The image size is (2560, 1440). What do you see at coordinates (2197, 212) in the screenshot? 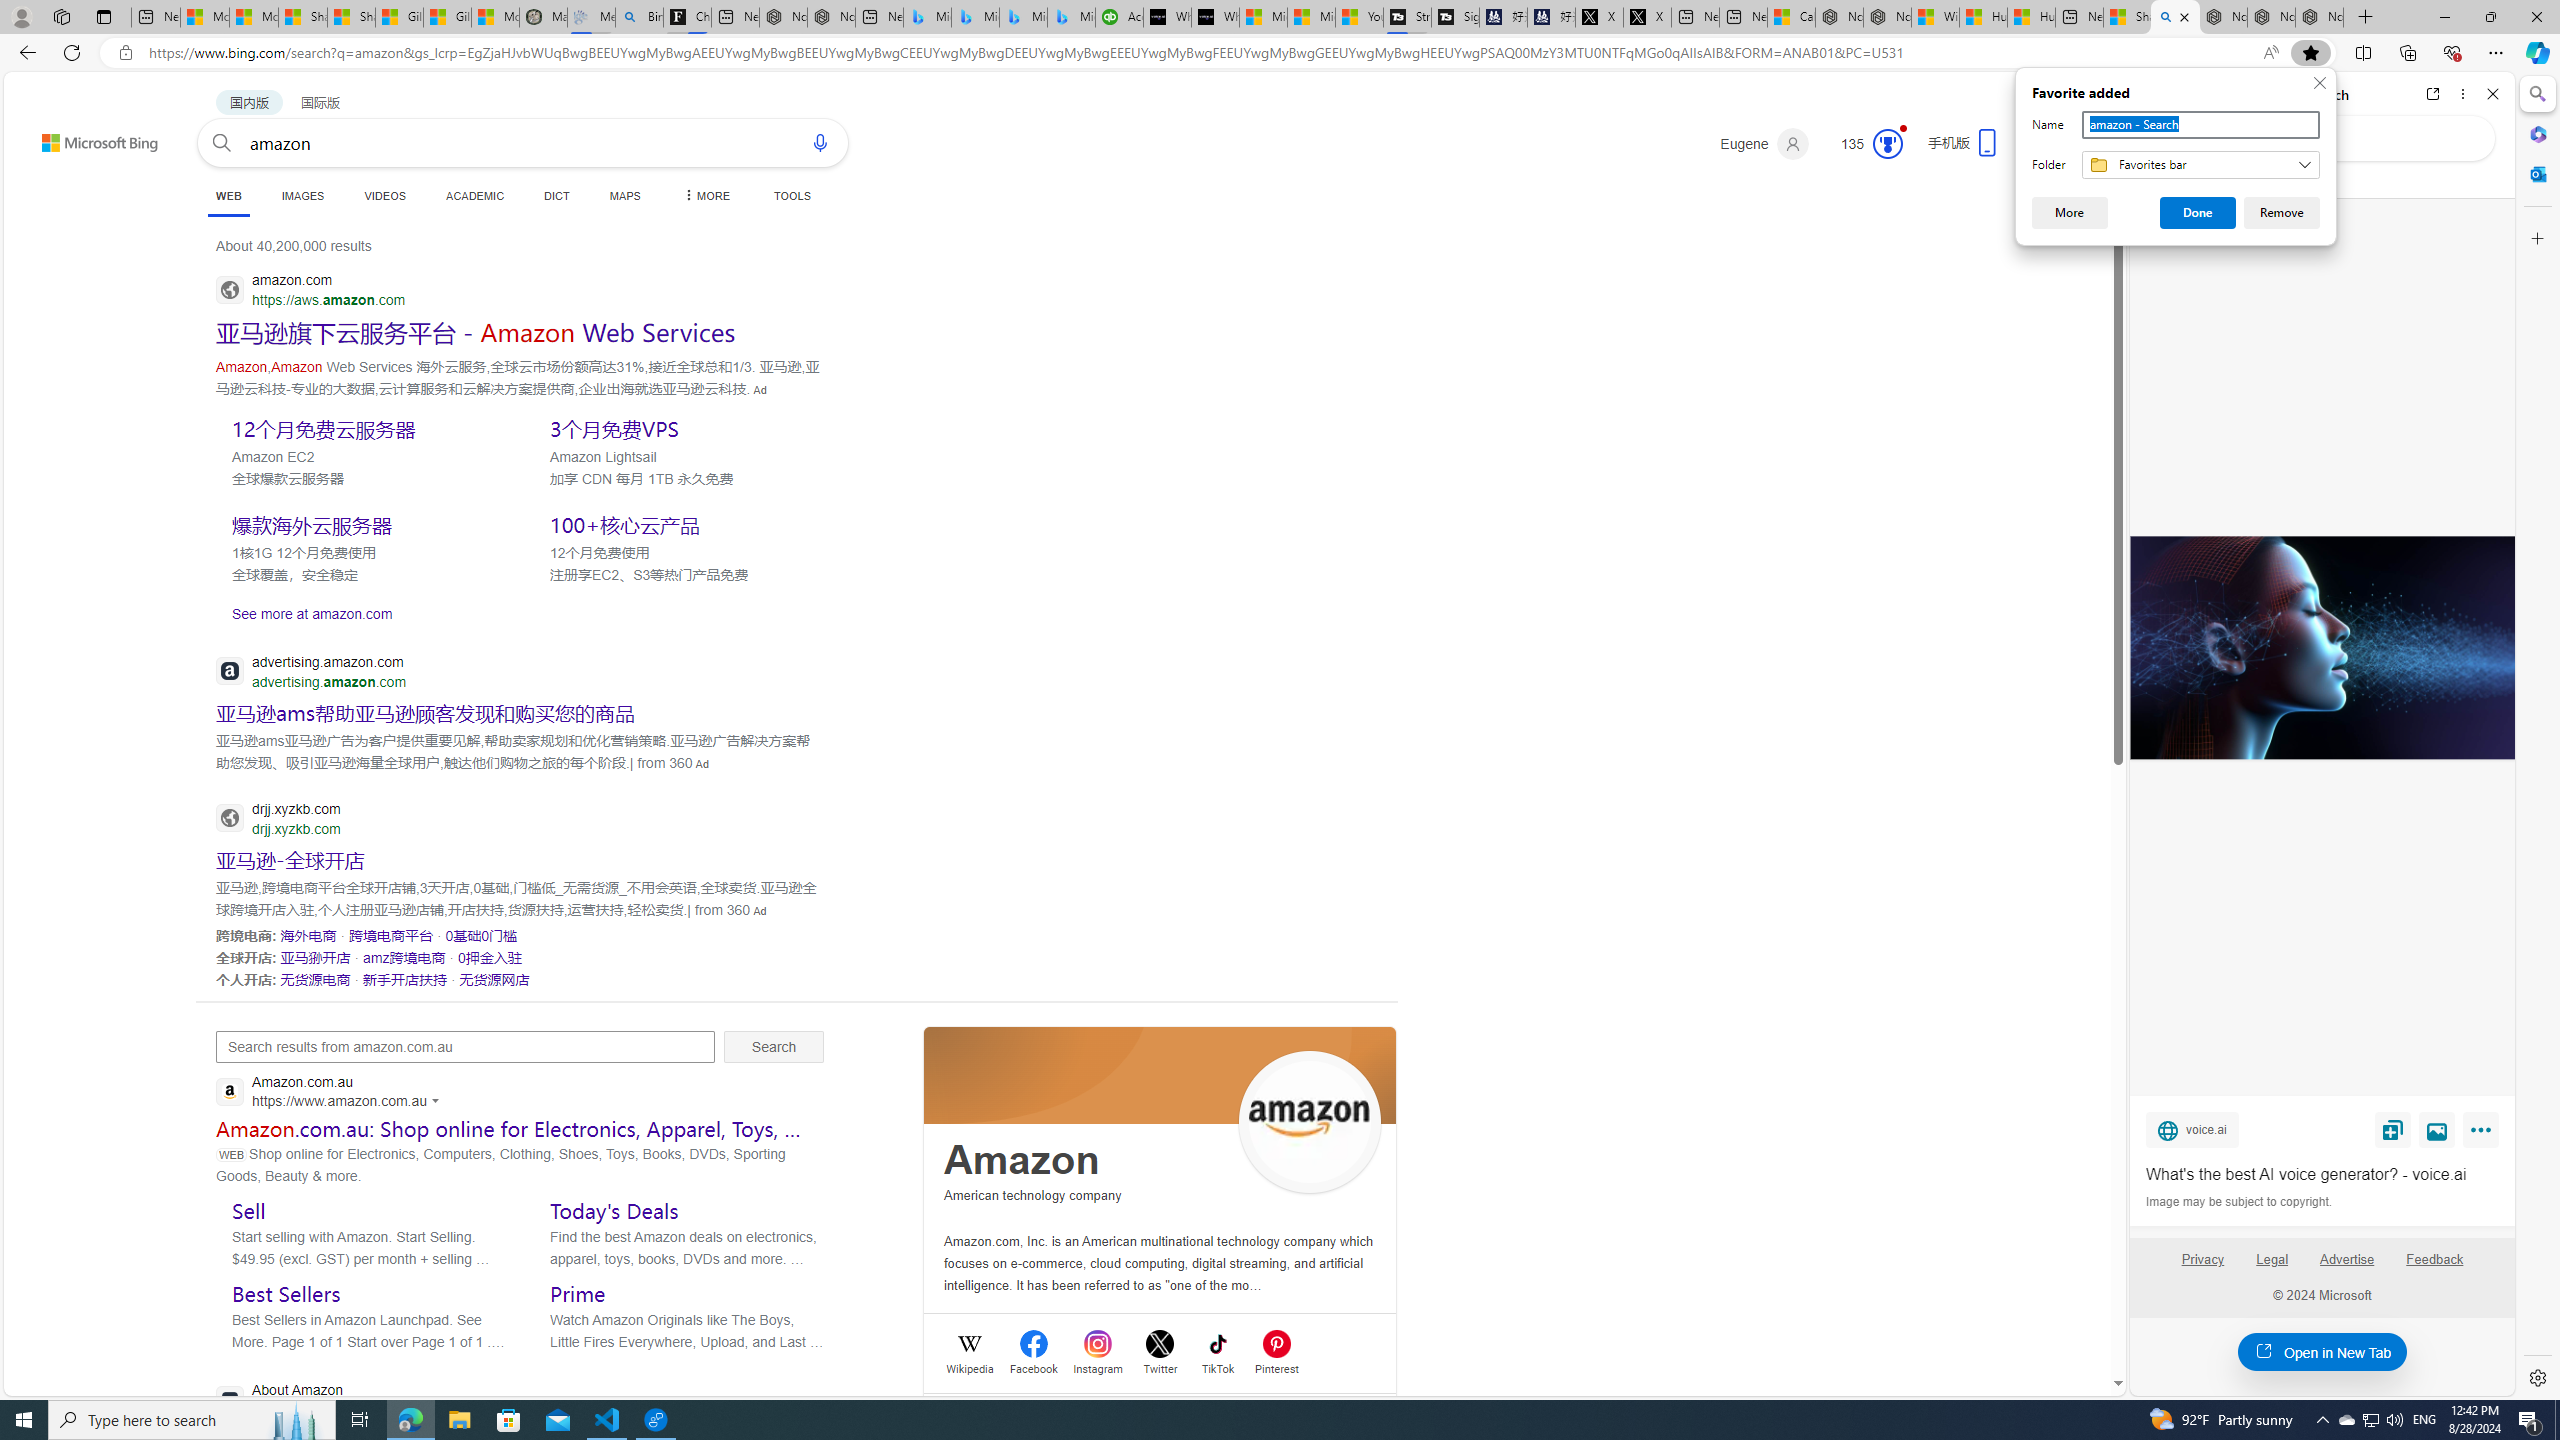
I see `Done` at bounding box center [2197, 212].